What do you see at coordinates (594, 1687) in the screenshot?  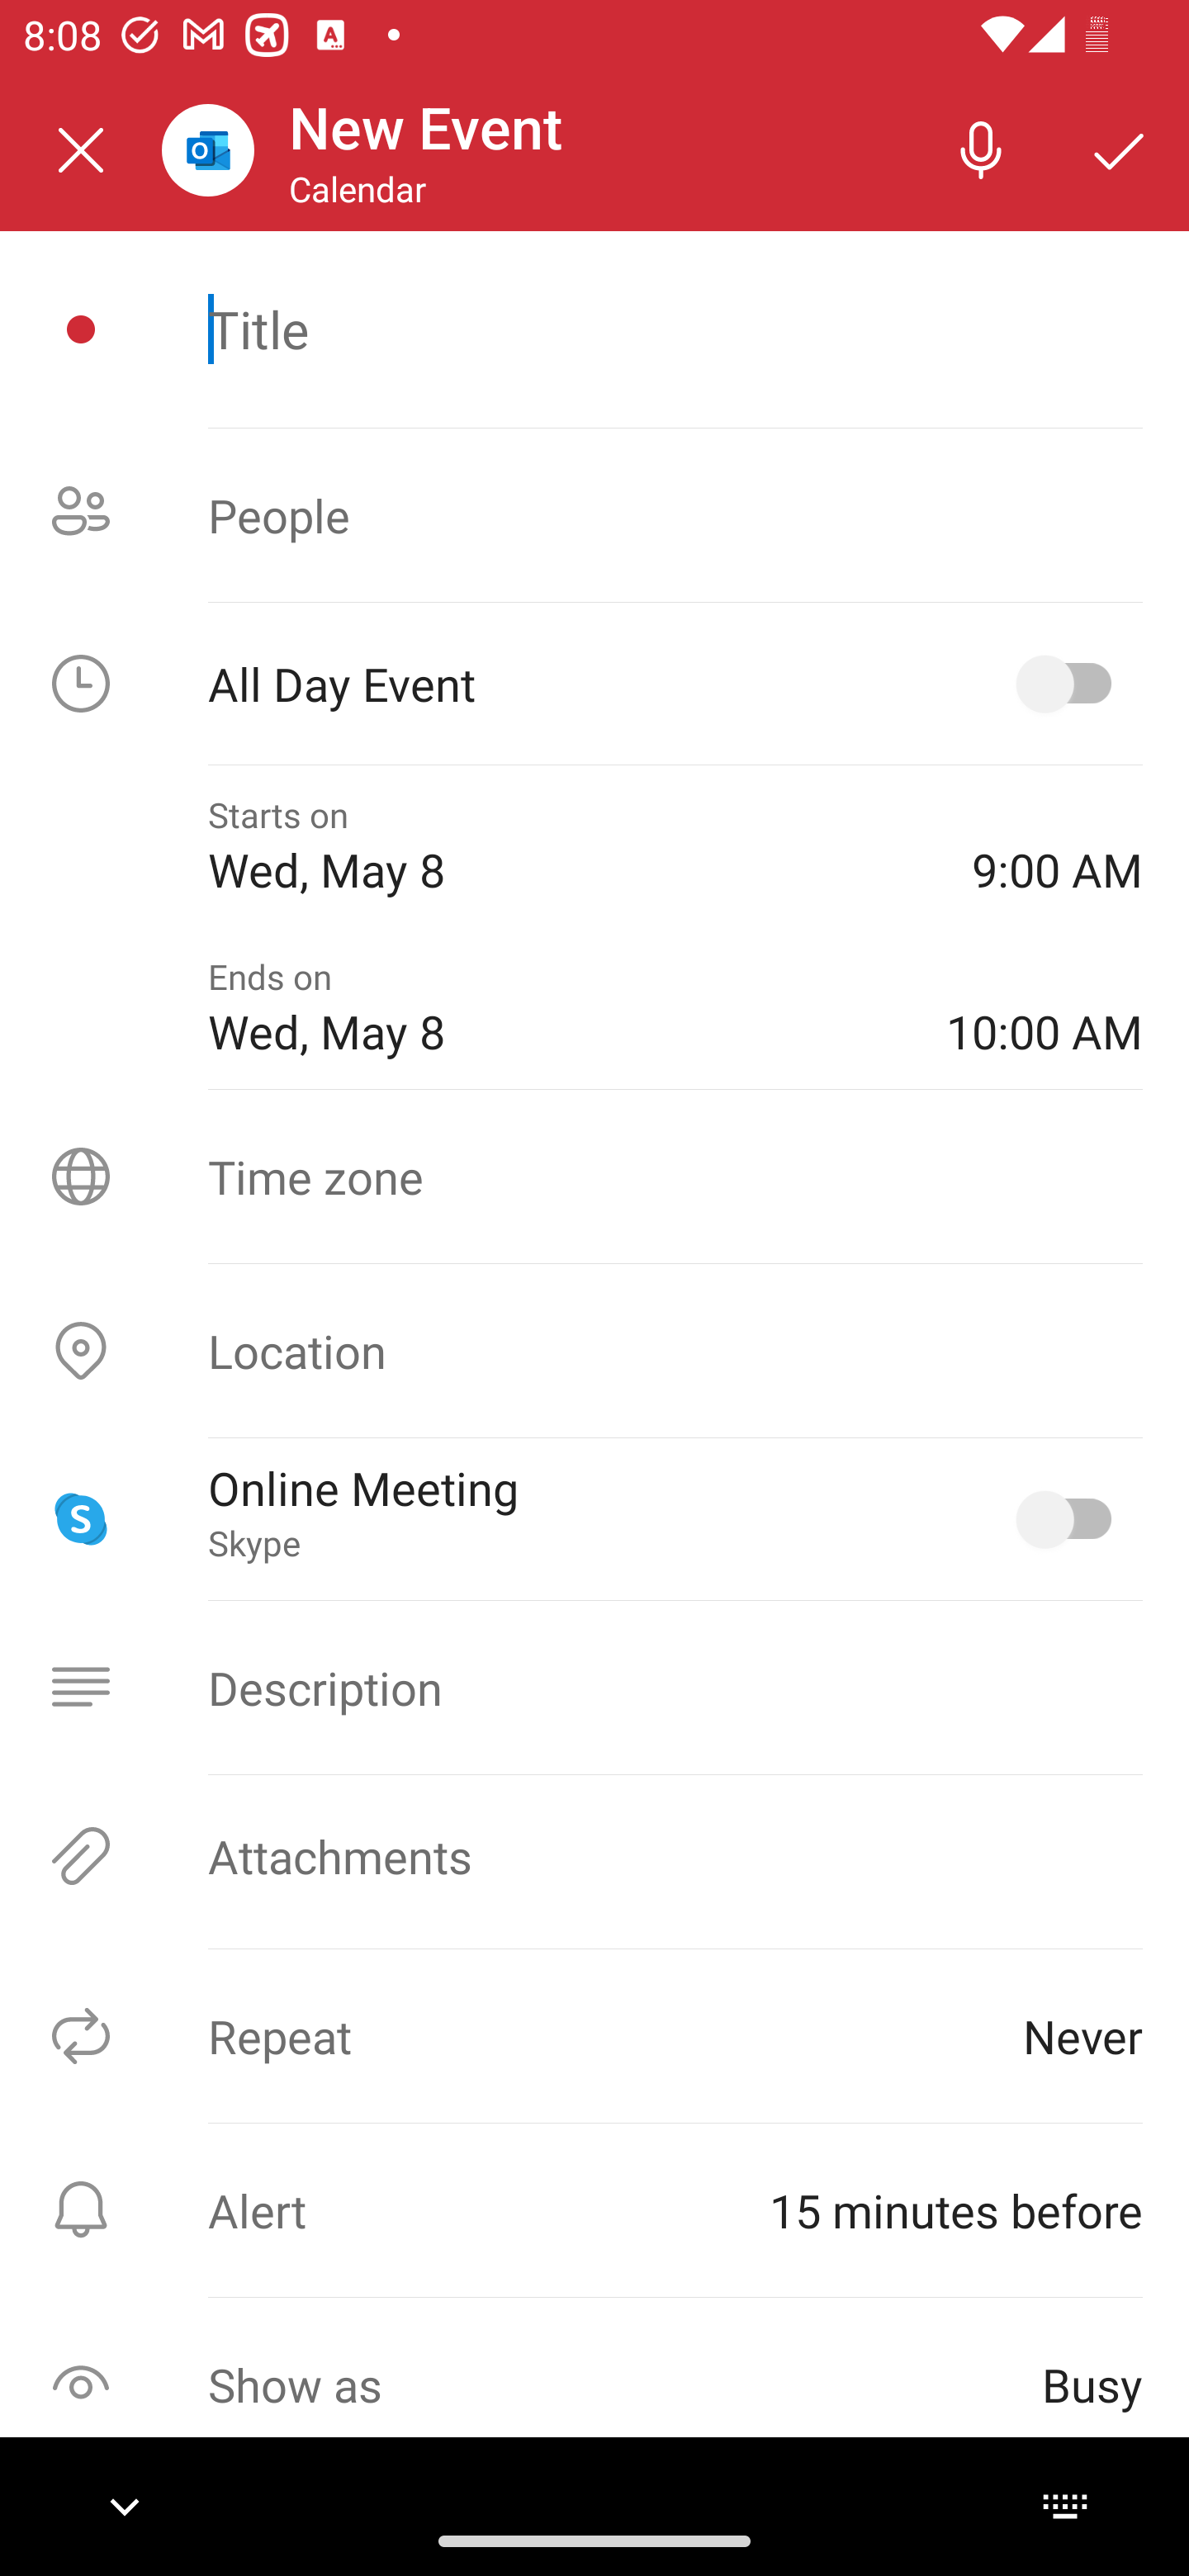 I see `Description` at bounding box center [594, 1687].